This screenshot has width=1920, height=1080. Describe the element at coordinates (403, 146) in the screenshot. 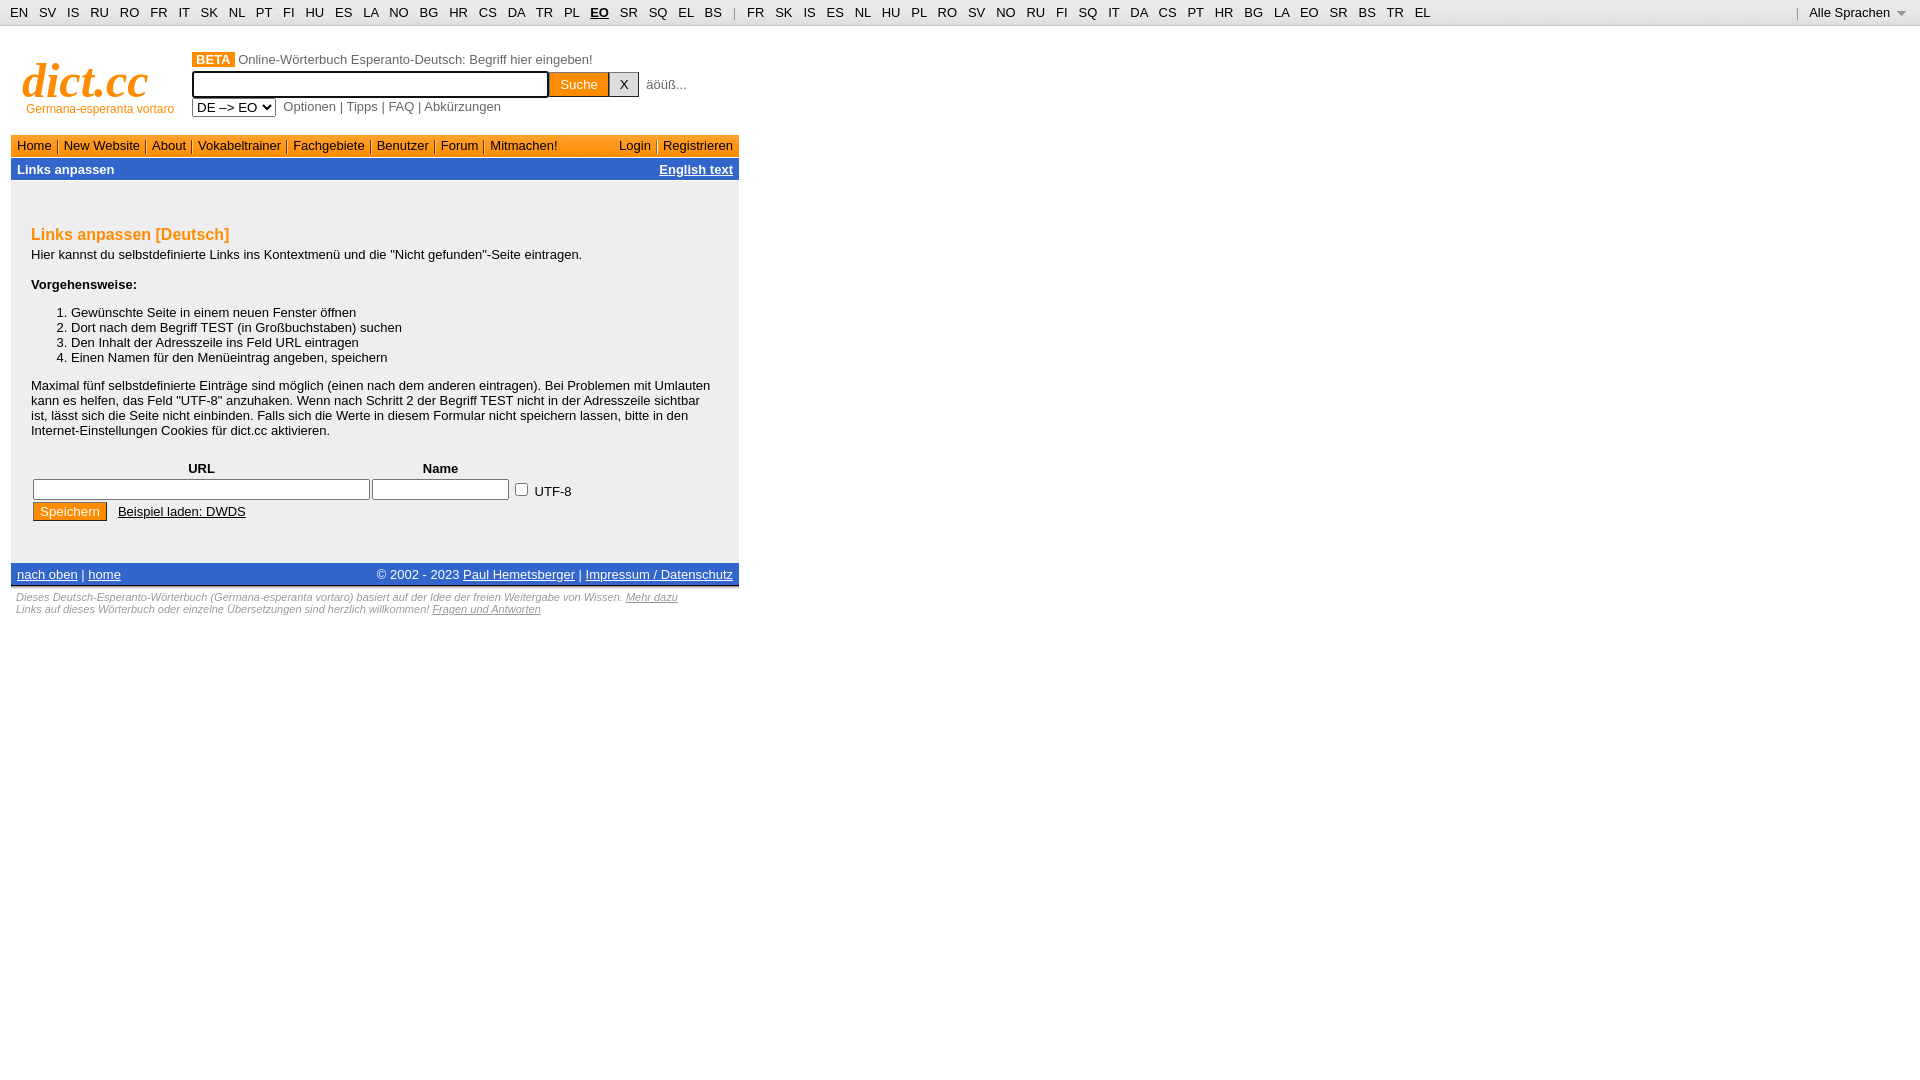

I see `Benutzer` at that location.